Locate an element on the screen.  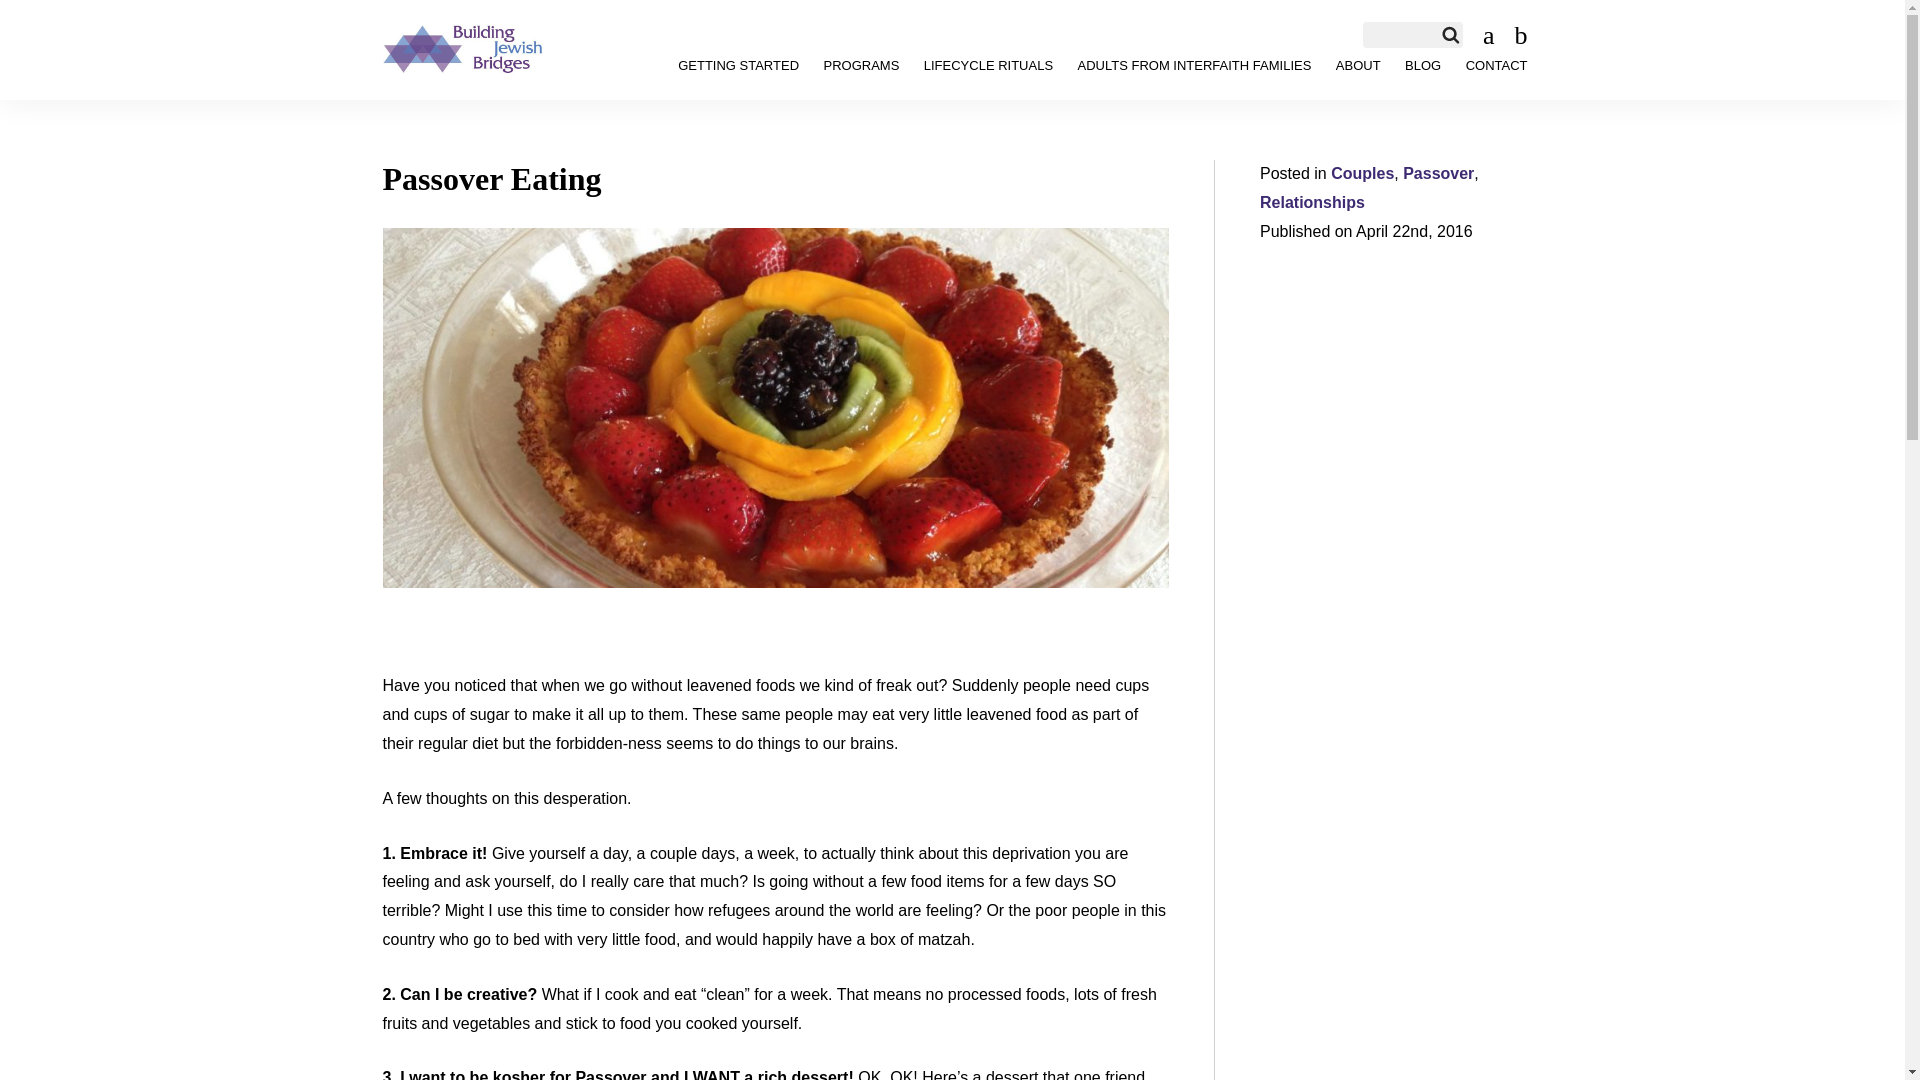
Couples is located at coordinates (1362, 174).